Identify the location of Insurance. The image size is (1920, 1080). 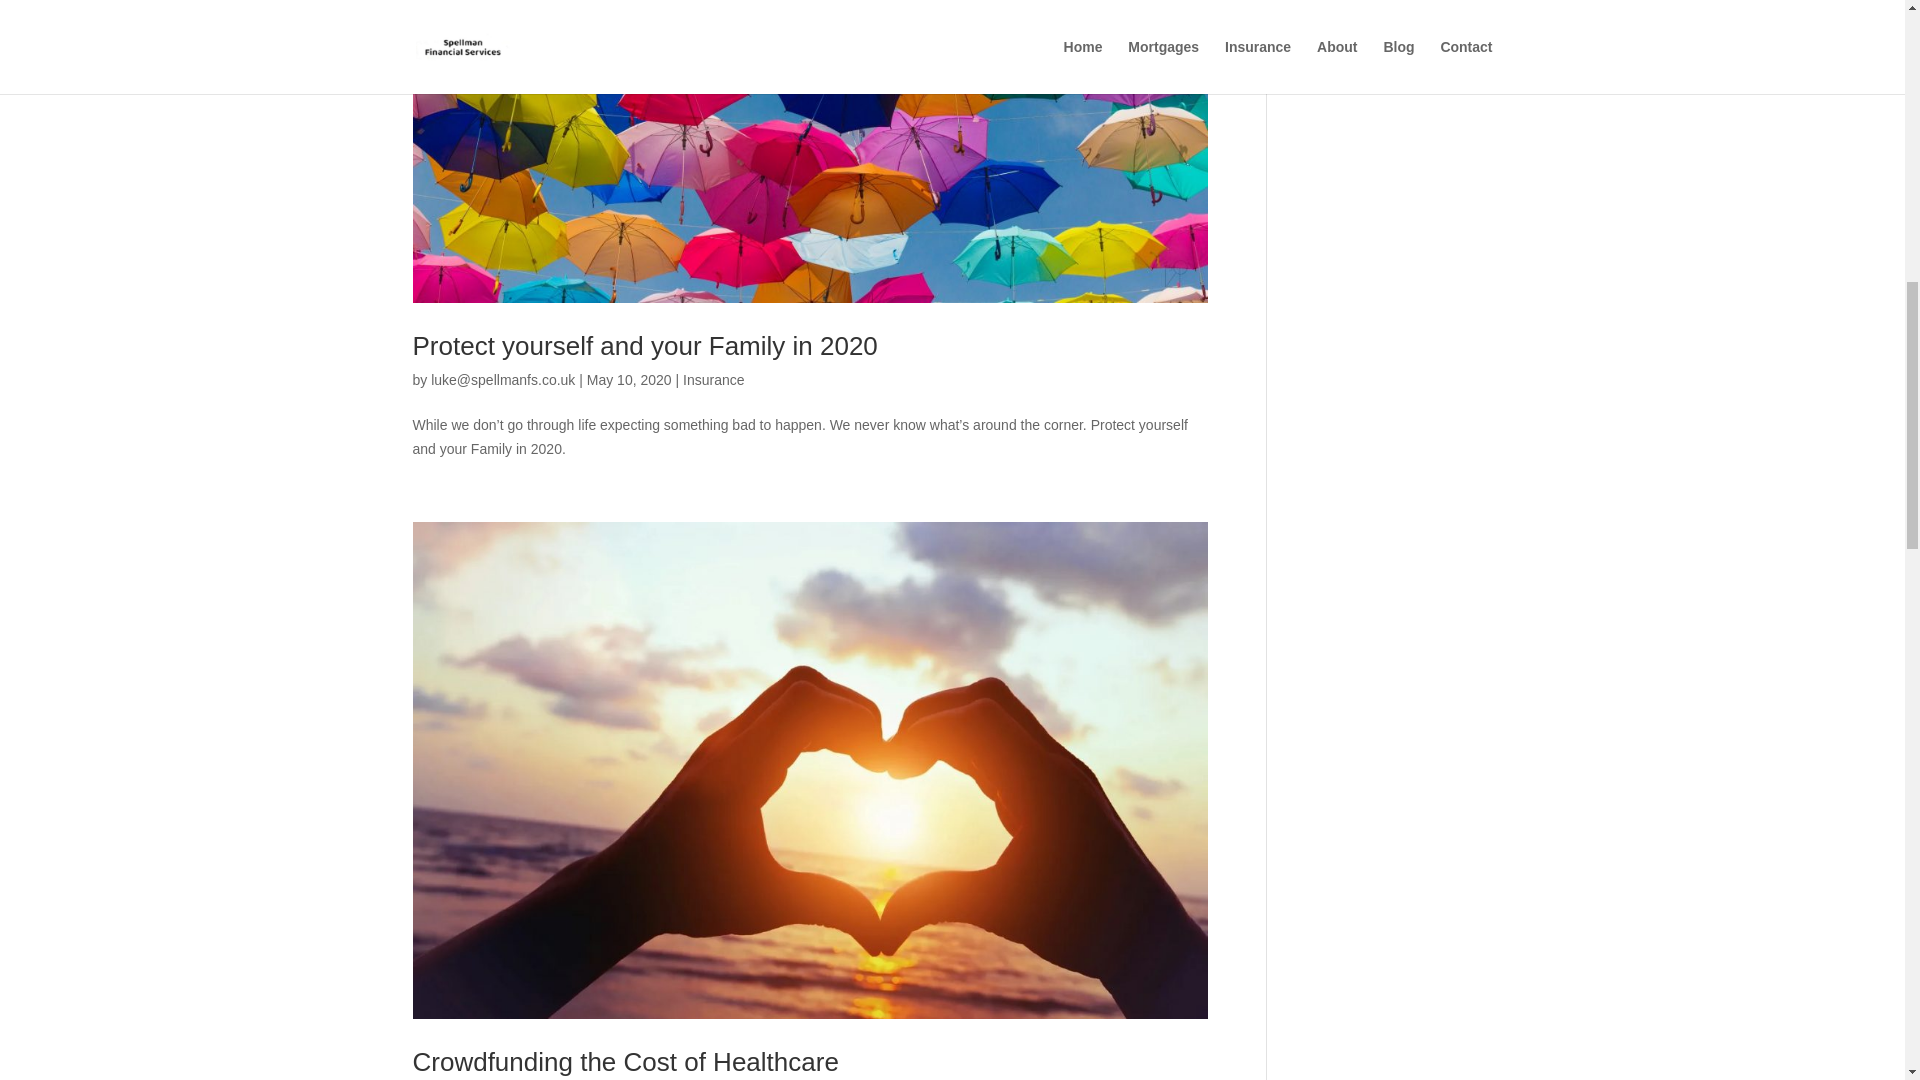
(714, 379).